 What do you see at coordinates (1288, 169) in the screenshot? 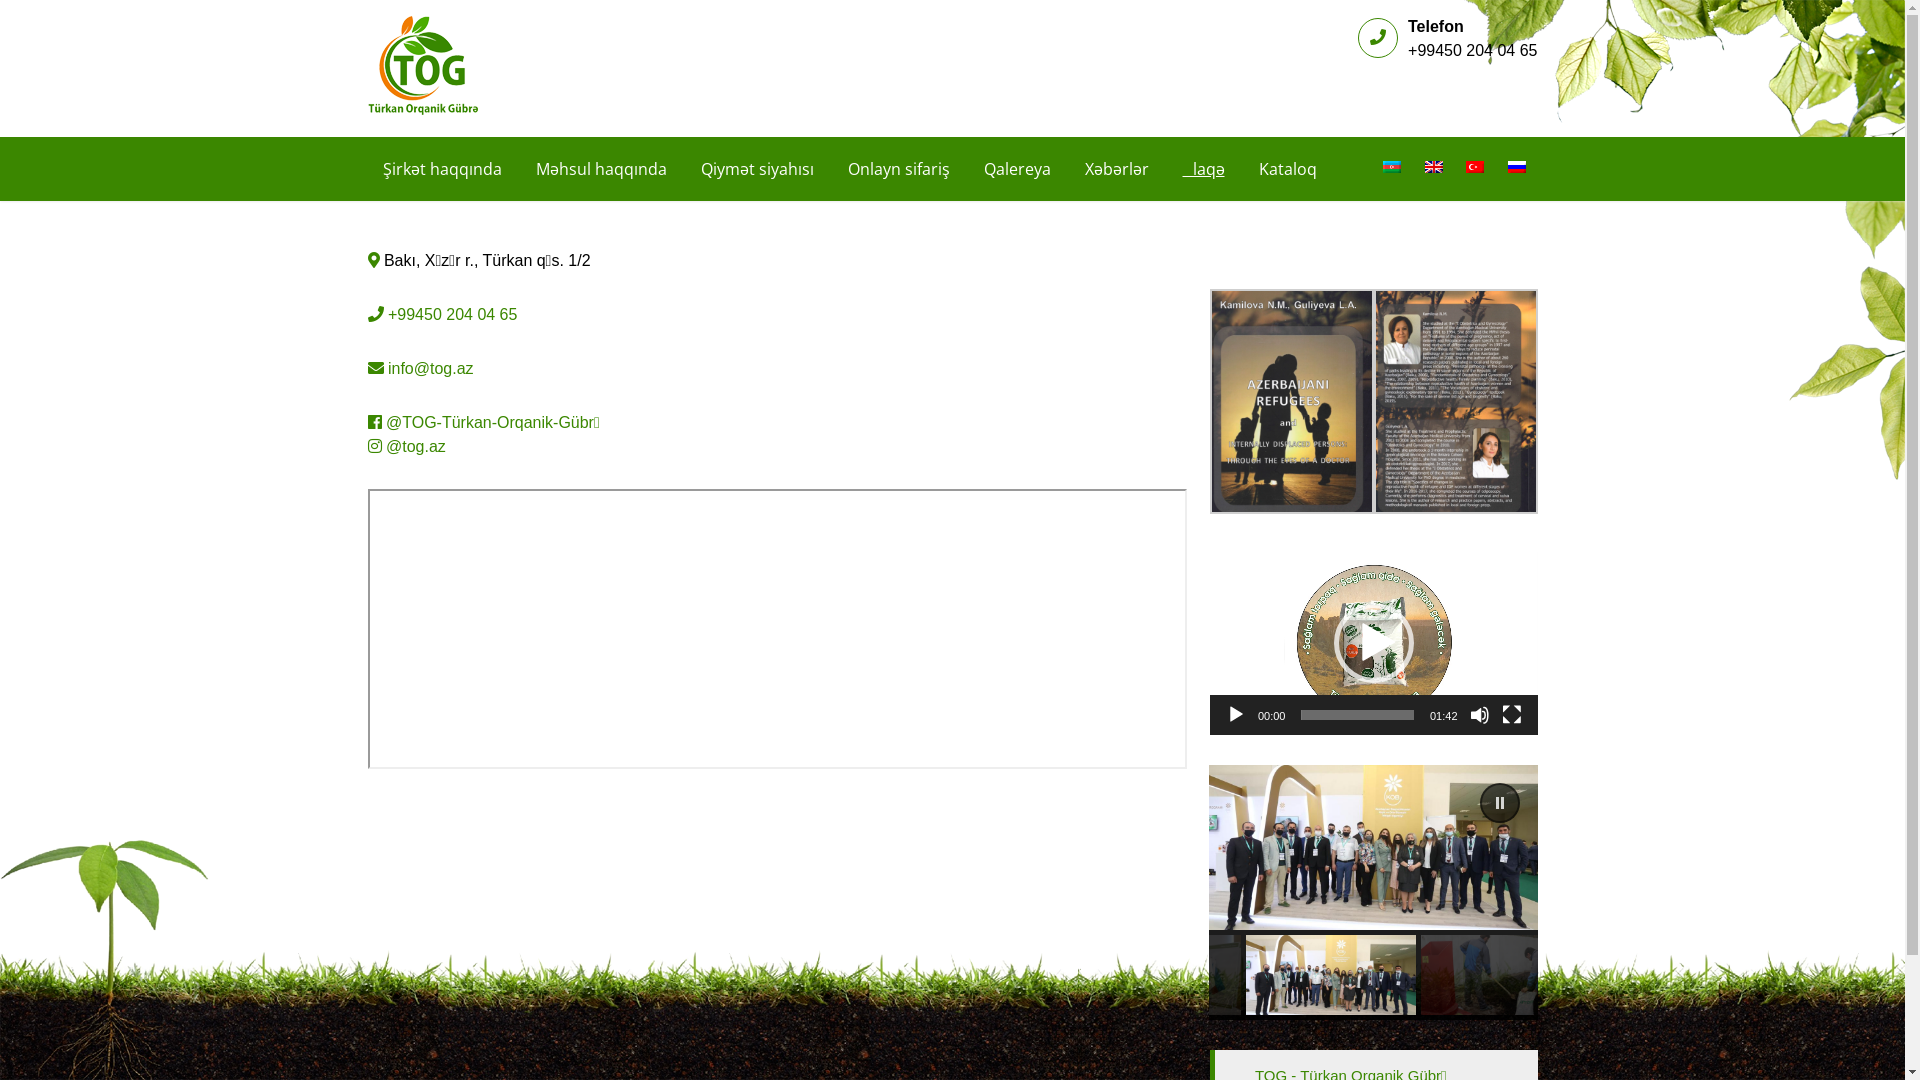
I see `Kataloq` at bounding box center [1288, 169].